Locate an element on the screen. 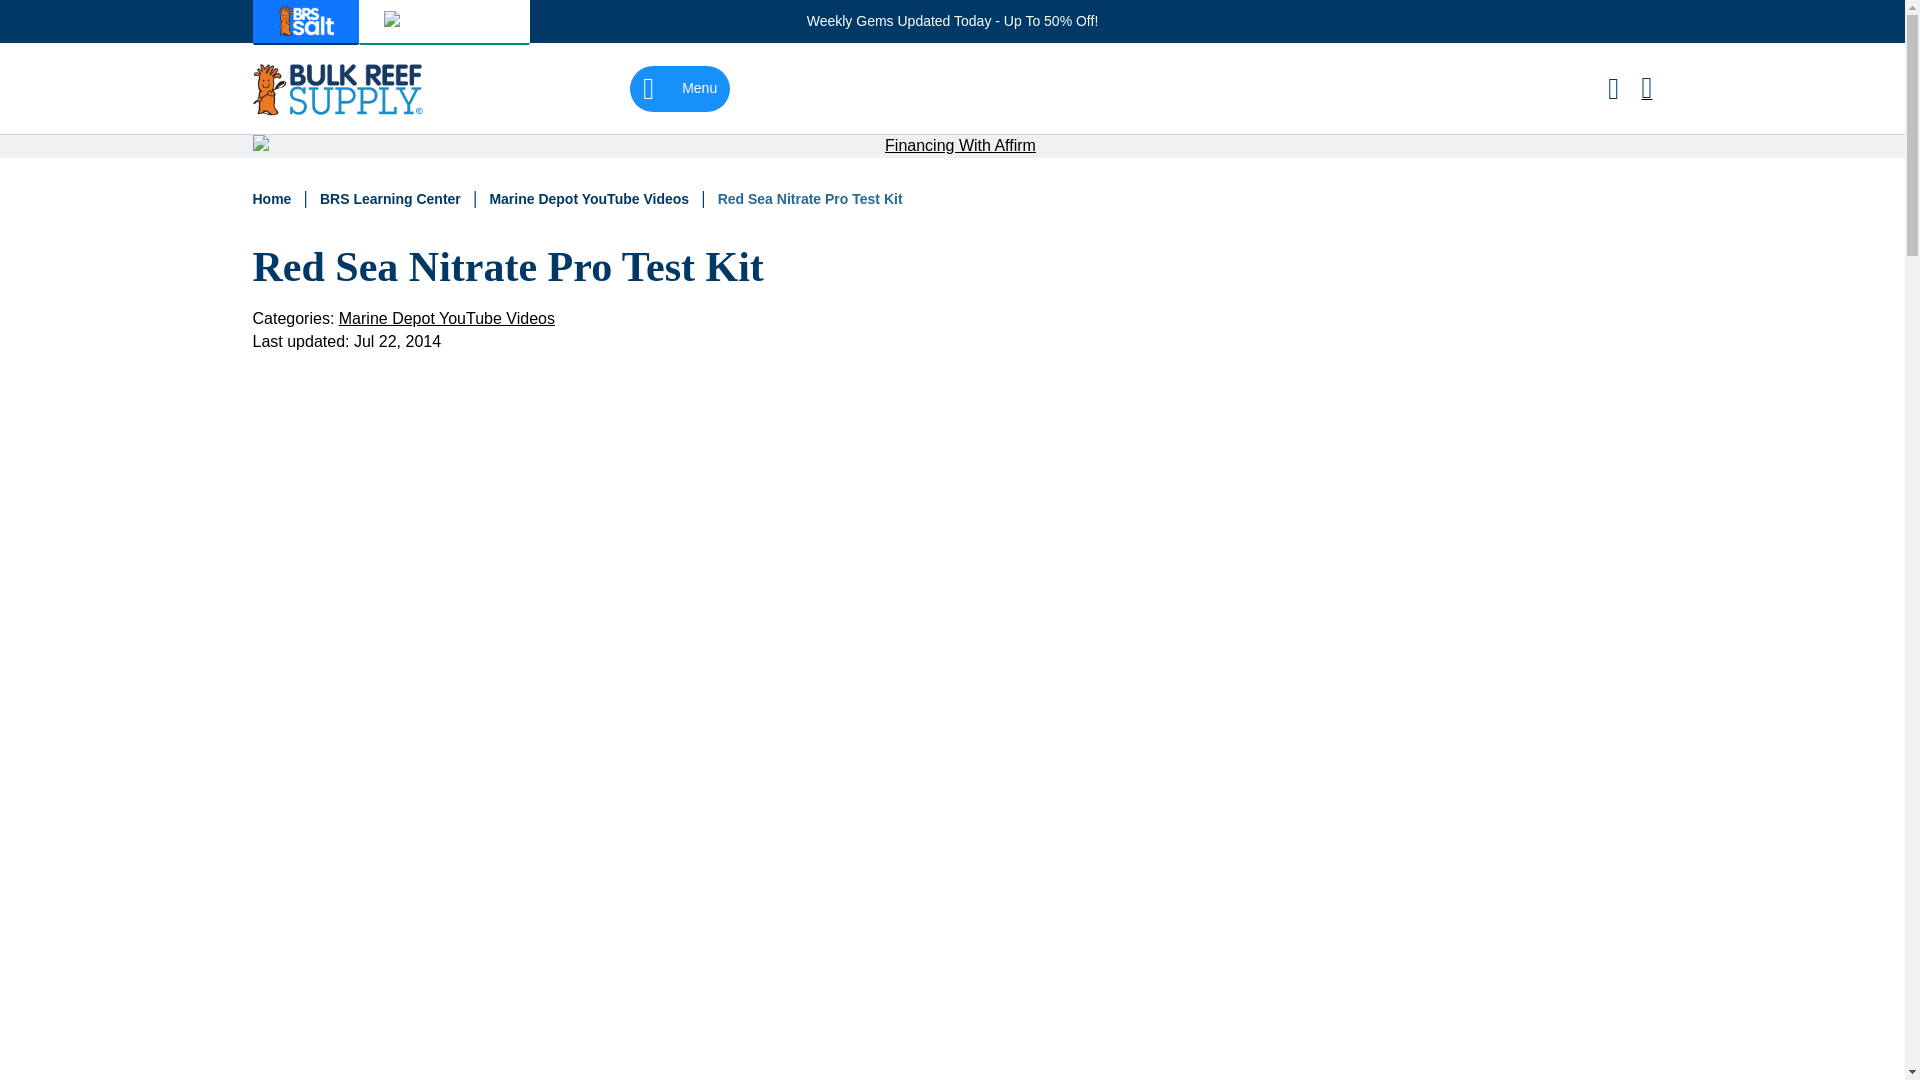  Marine Depot YouTube Videos is located at coordinates (591, 199).